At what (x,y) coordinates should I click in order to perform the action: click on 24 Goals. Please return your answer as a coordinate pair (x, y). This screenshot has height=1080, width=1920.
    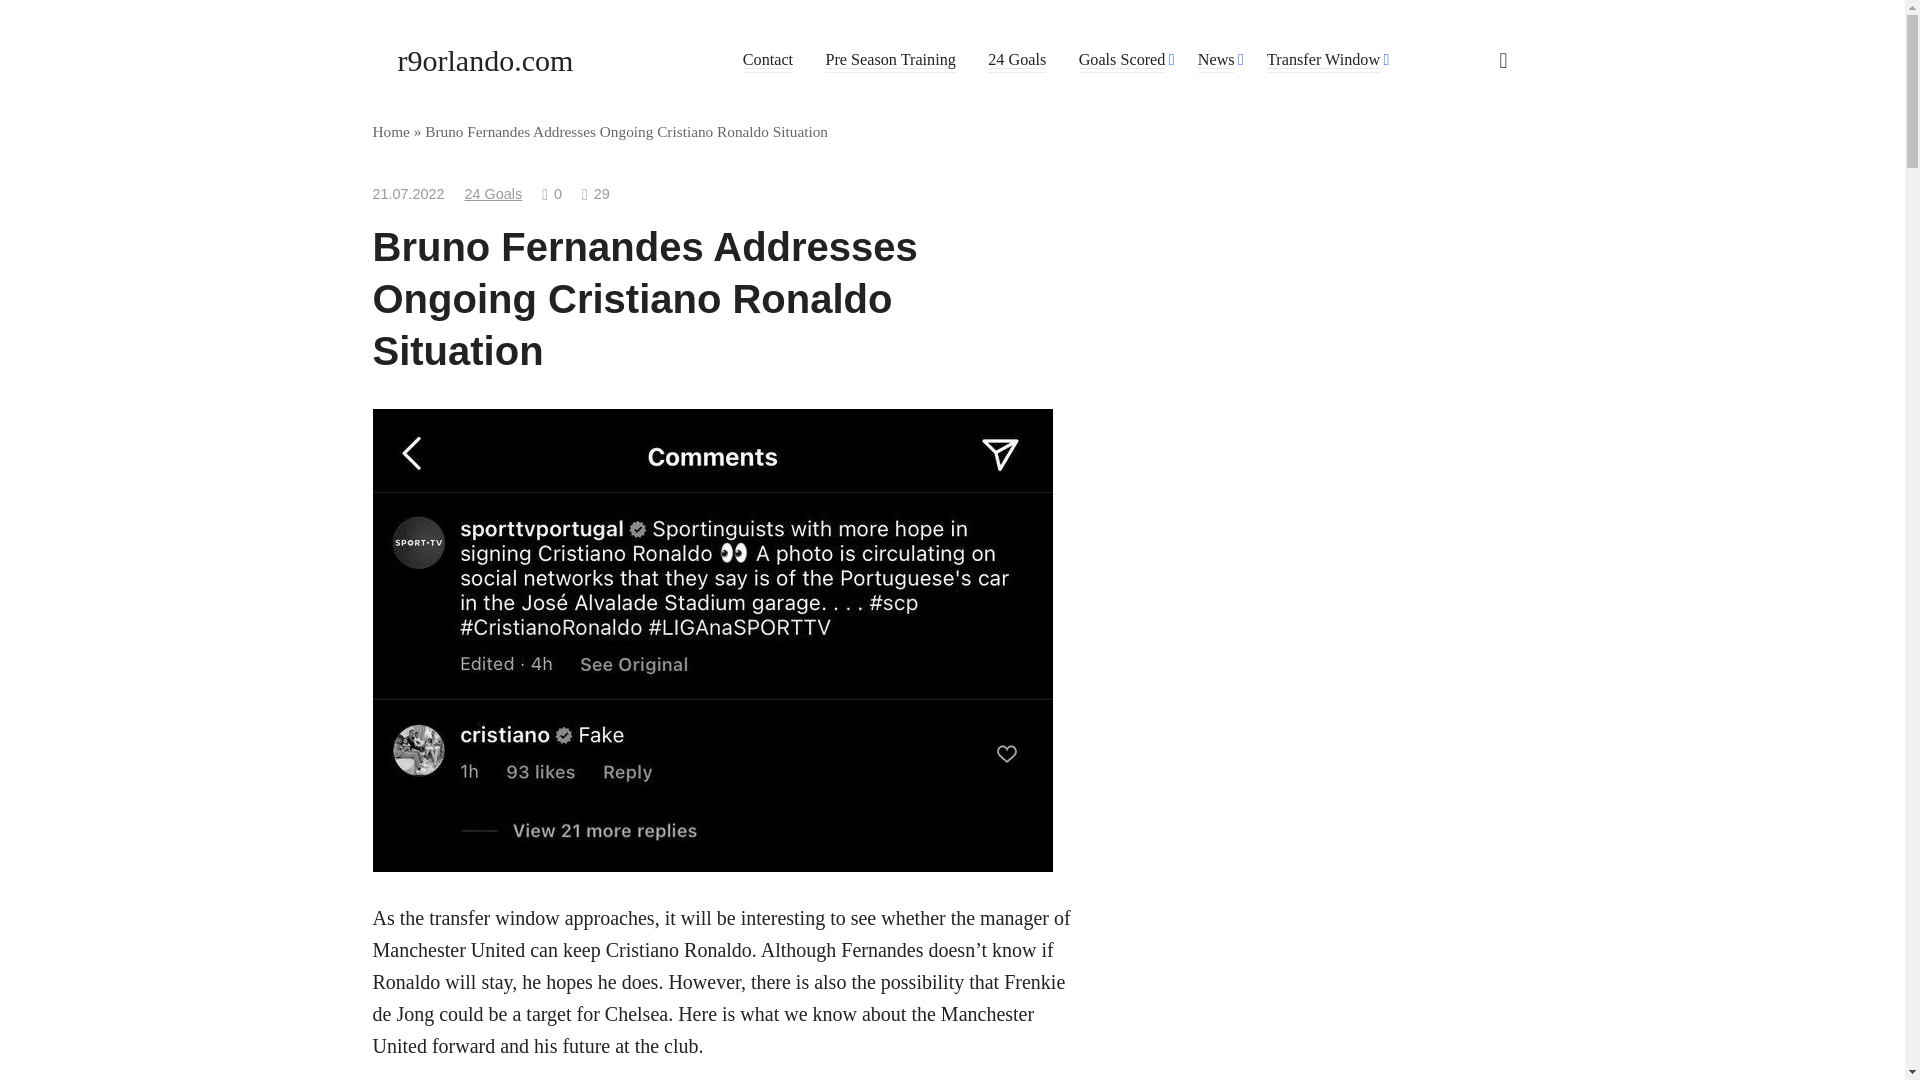
    Looking at the image, I should click on (493, 193).